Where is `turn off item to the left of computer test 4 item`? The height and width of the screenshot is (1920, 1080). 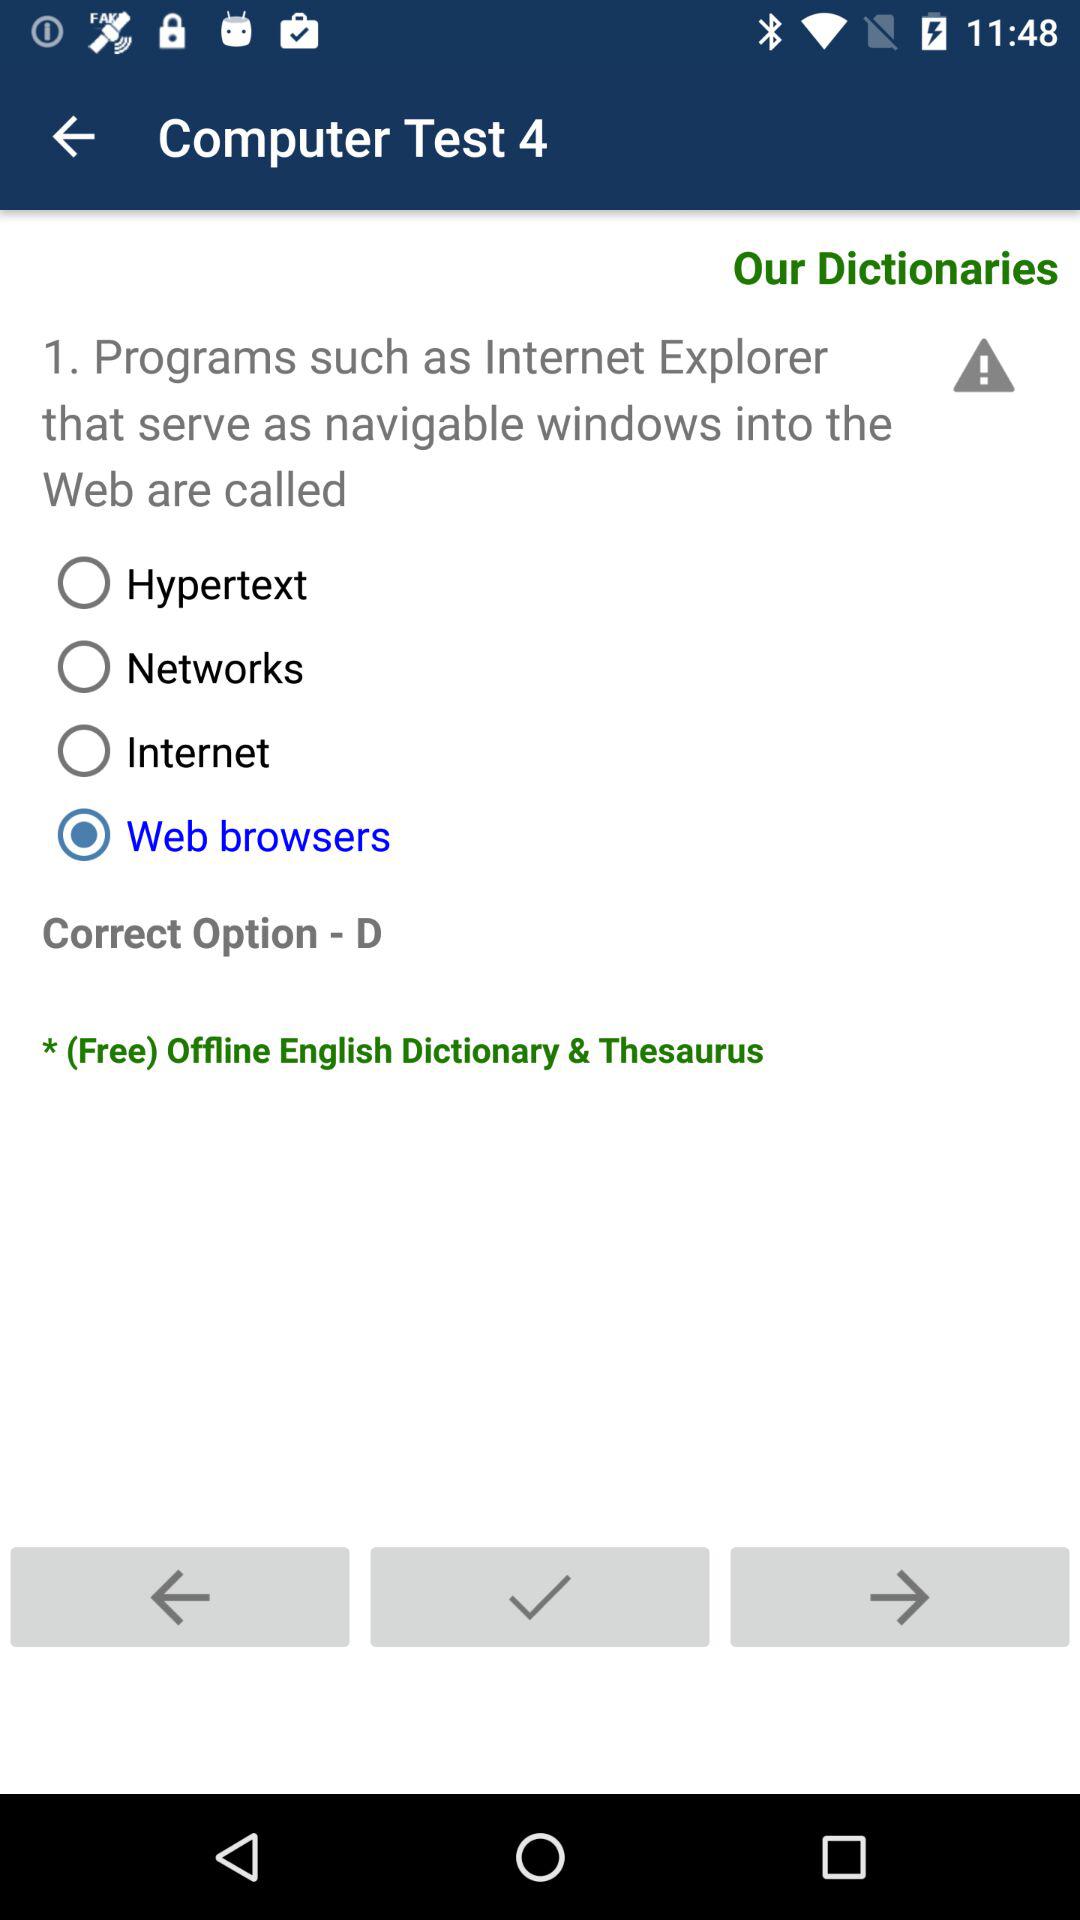 turn off item to the left of computer test 4 item is located at coordinates (73, 136).